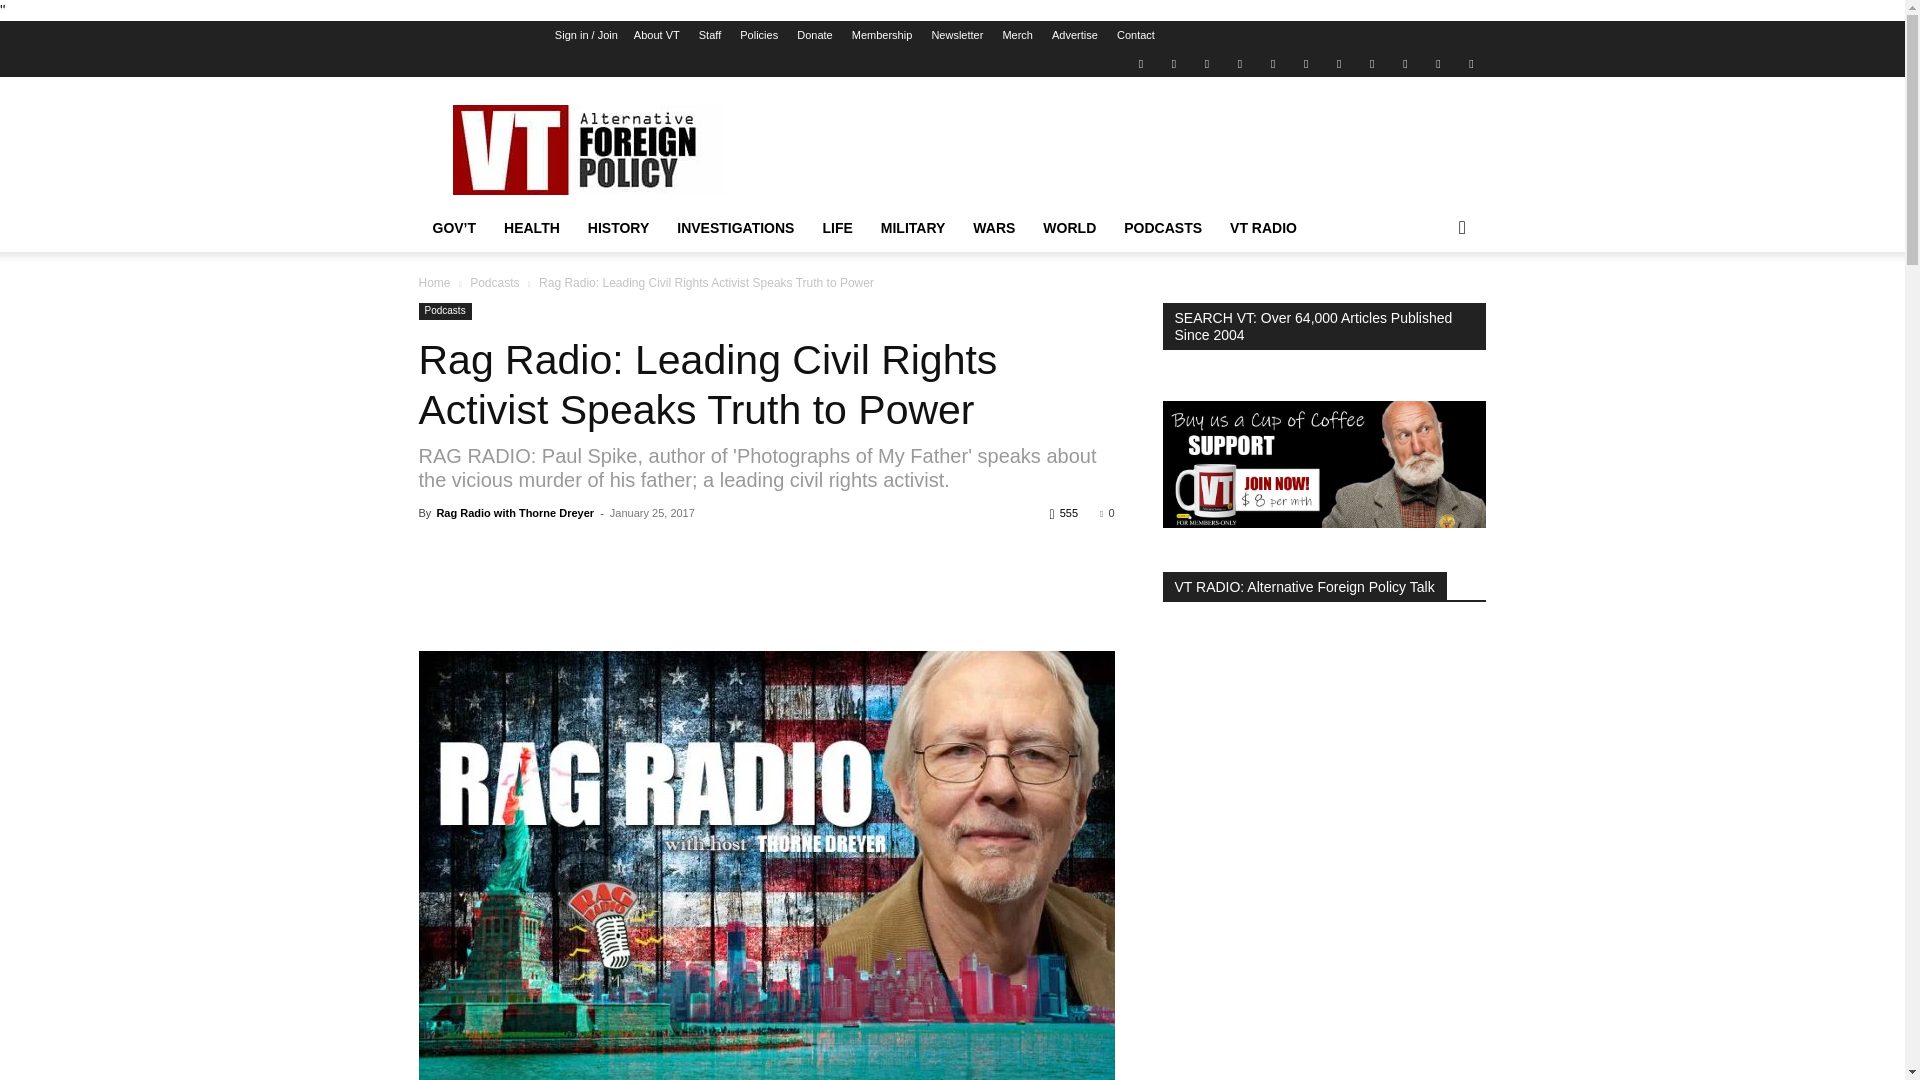 The height and width of the screenshot is (1080, 1920). What do you see at coordinates (710, 35) in the screenshot?
I see `Staff` at bounding box center [710, 35].